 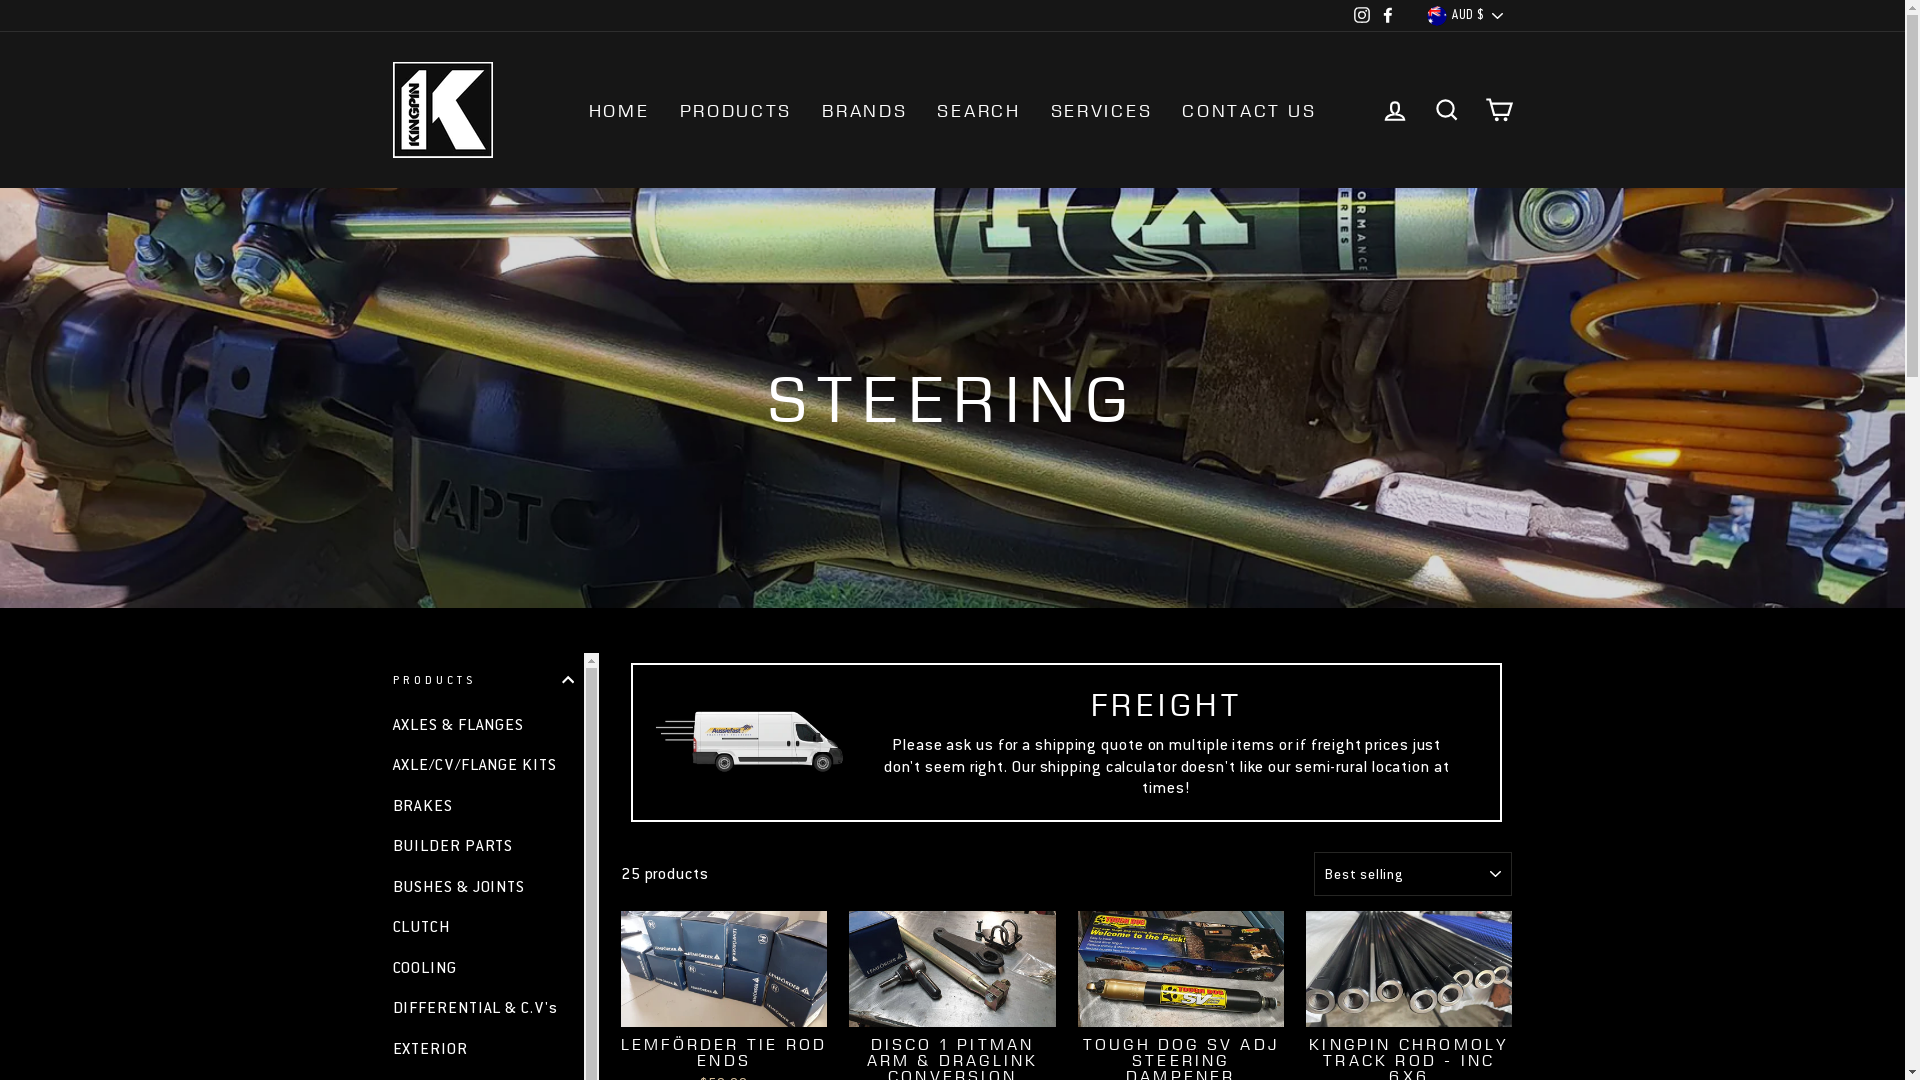 I want to click on BUSHES & JOINTS, so click(x=482, y=886).